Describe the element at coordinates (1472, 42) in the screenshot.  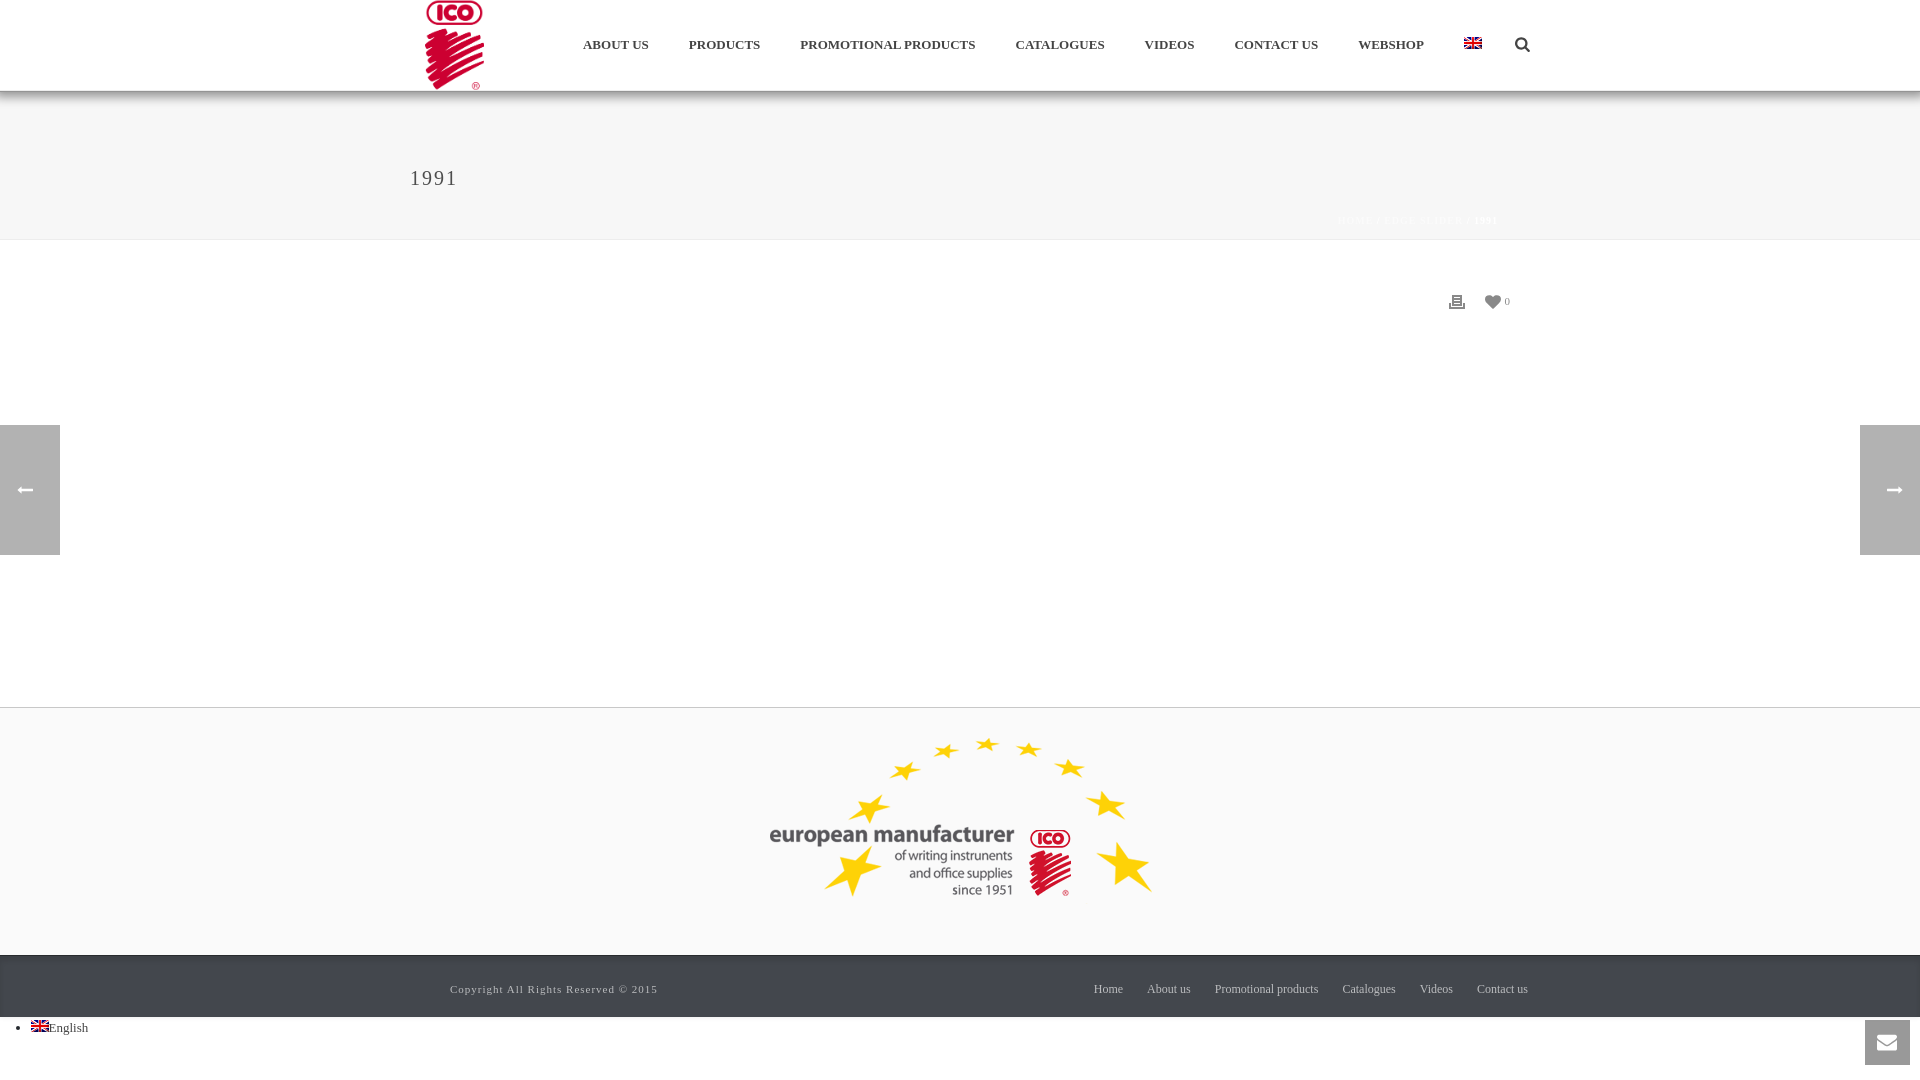
I see `English` at that location.